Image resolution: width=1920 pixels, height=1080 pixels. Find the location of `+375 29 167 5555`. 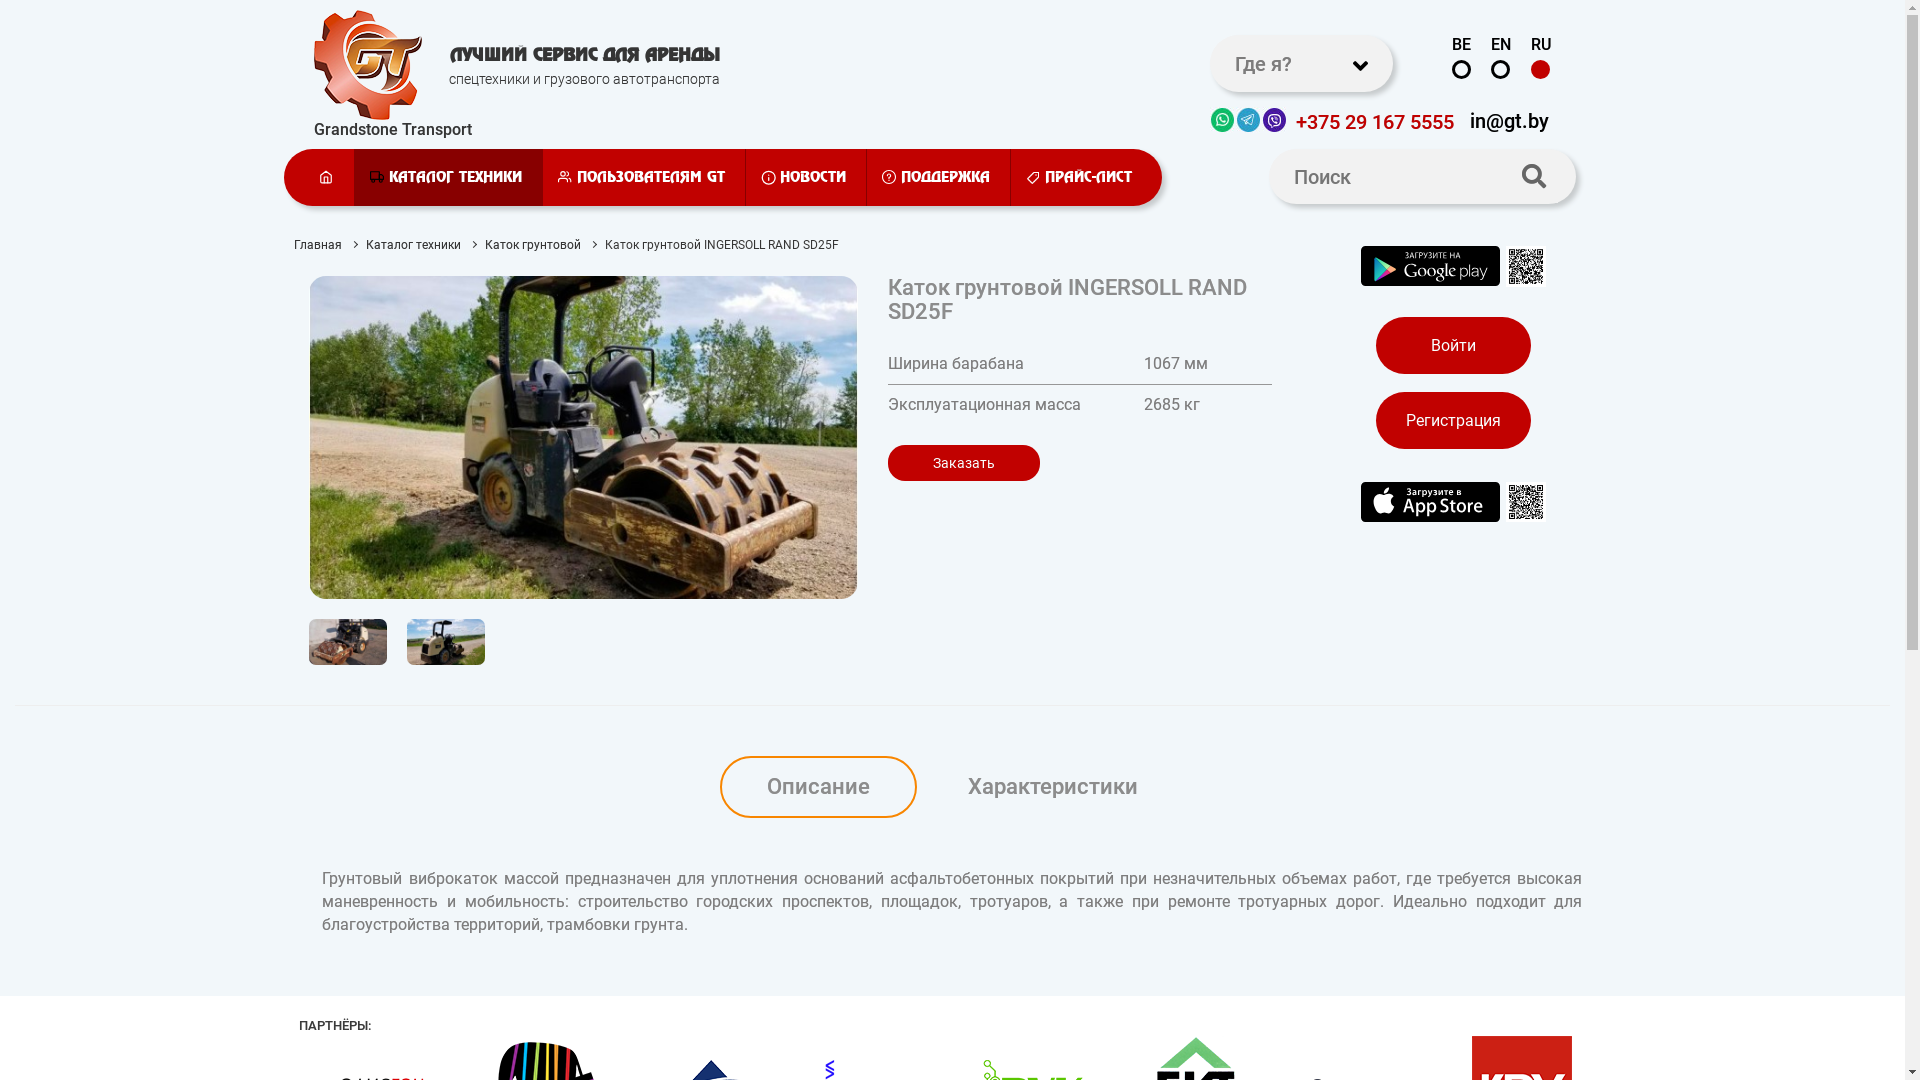

+375 29 167 5555 is located at coordinates (1375, 120).